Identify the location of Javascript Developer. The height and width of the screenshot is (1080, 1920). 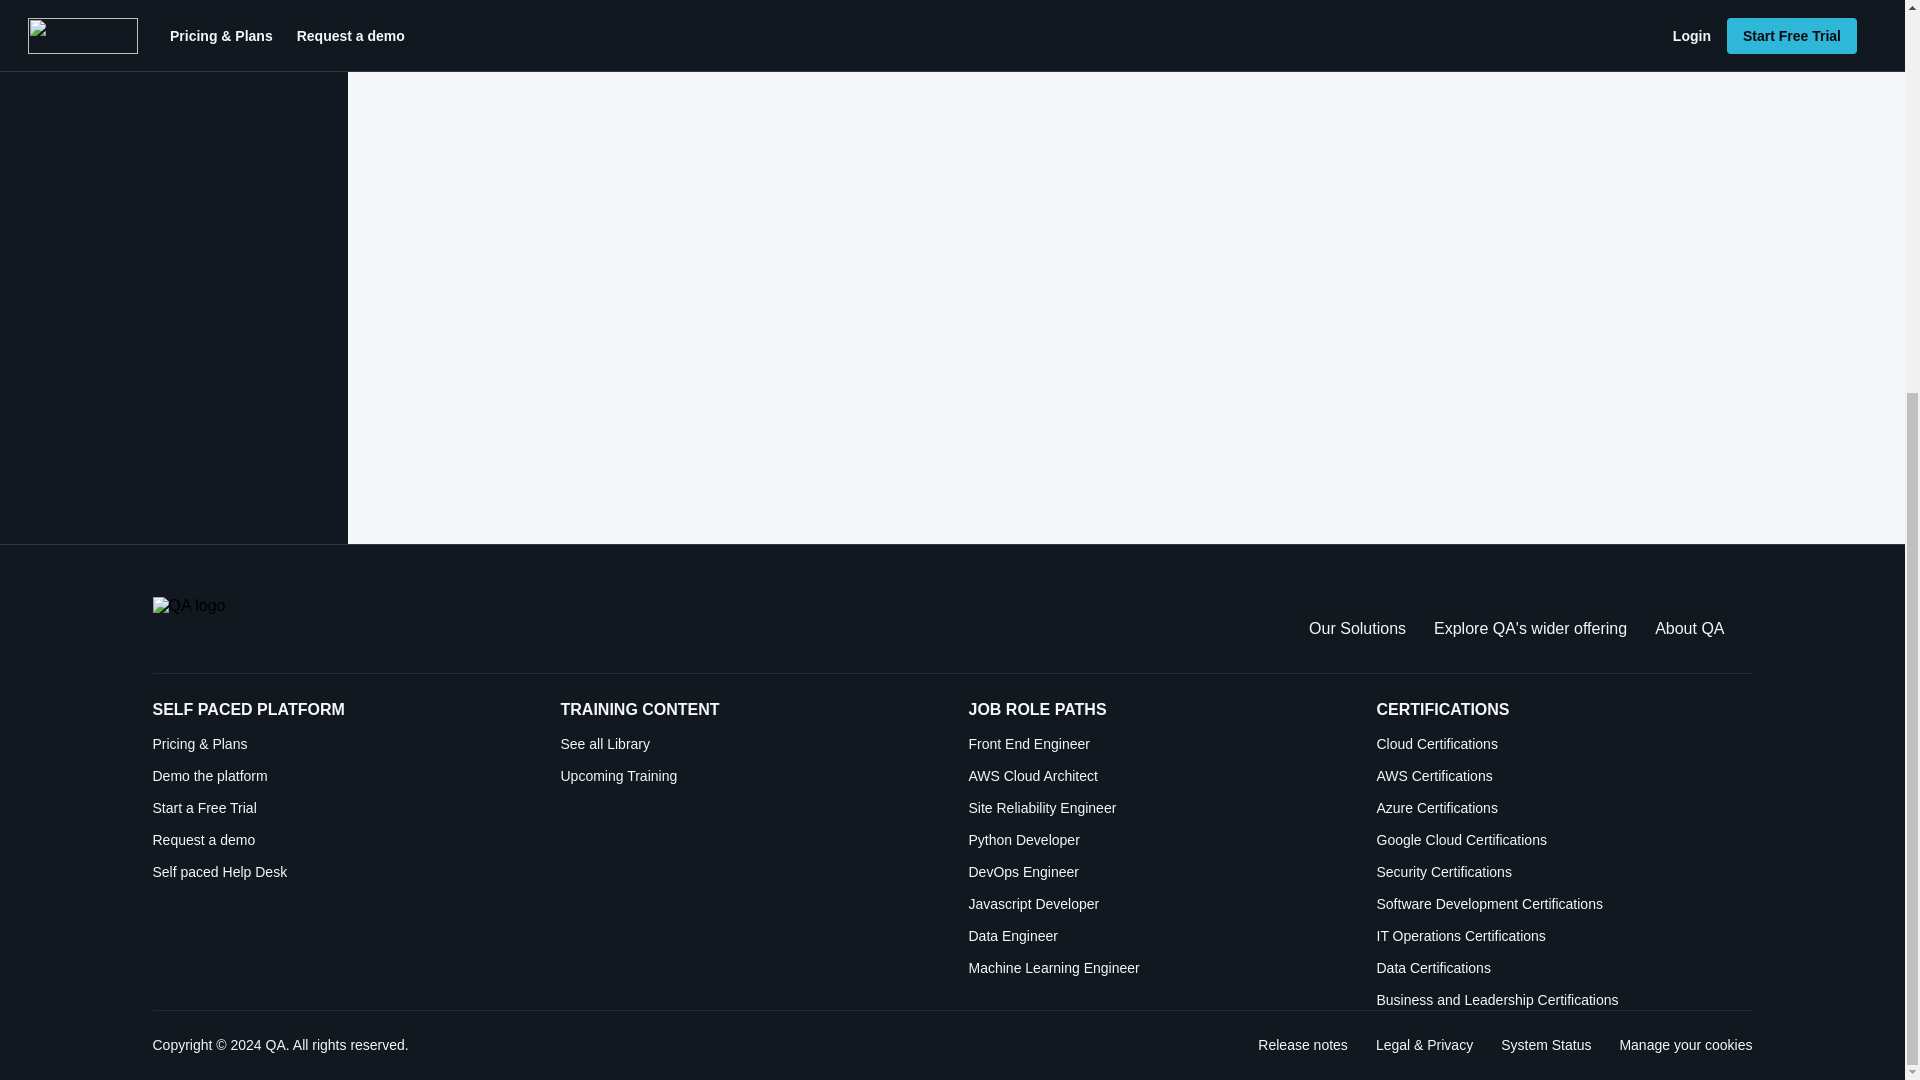
(1156, 904).